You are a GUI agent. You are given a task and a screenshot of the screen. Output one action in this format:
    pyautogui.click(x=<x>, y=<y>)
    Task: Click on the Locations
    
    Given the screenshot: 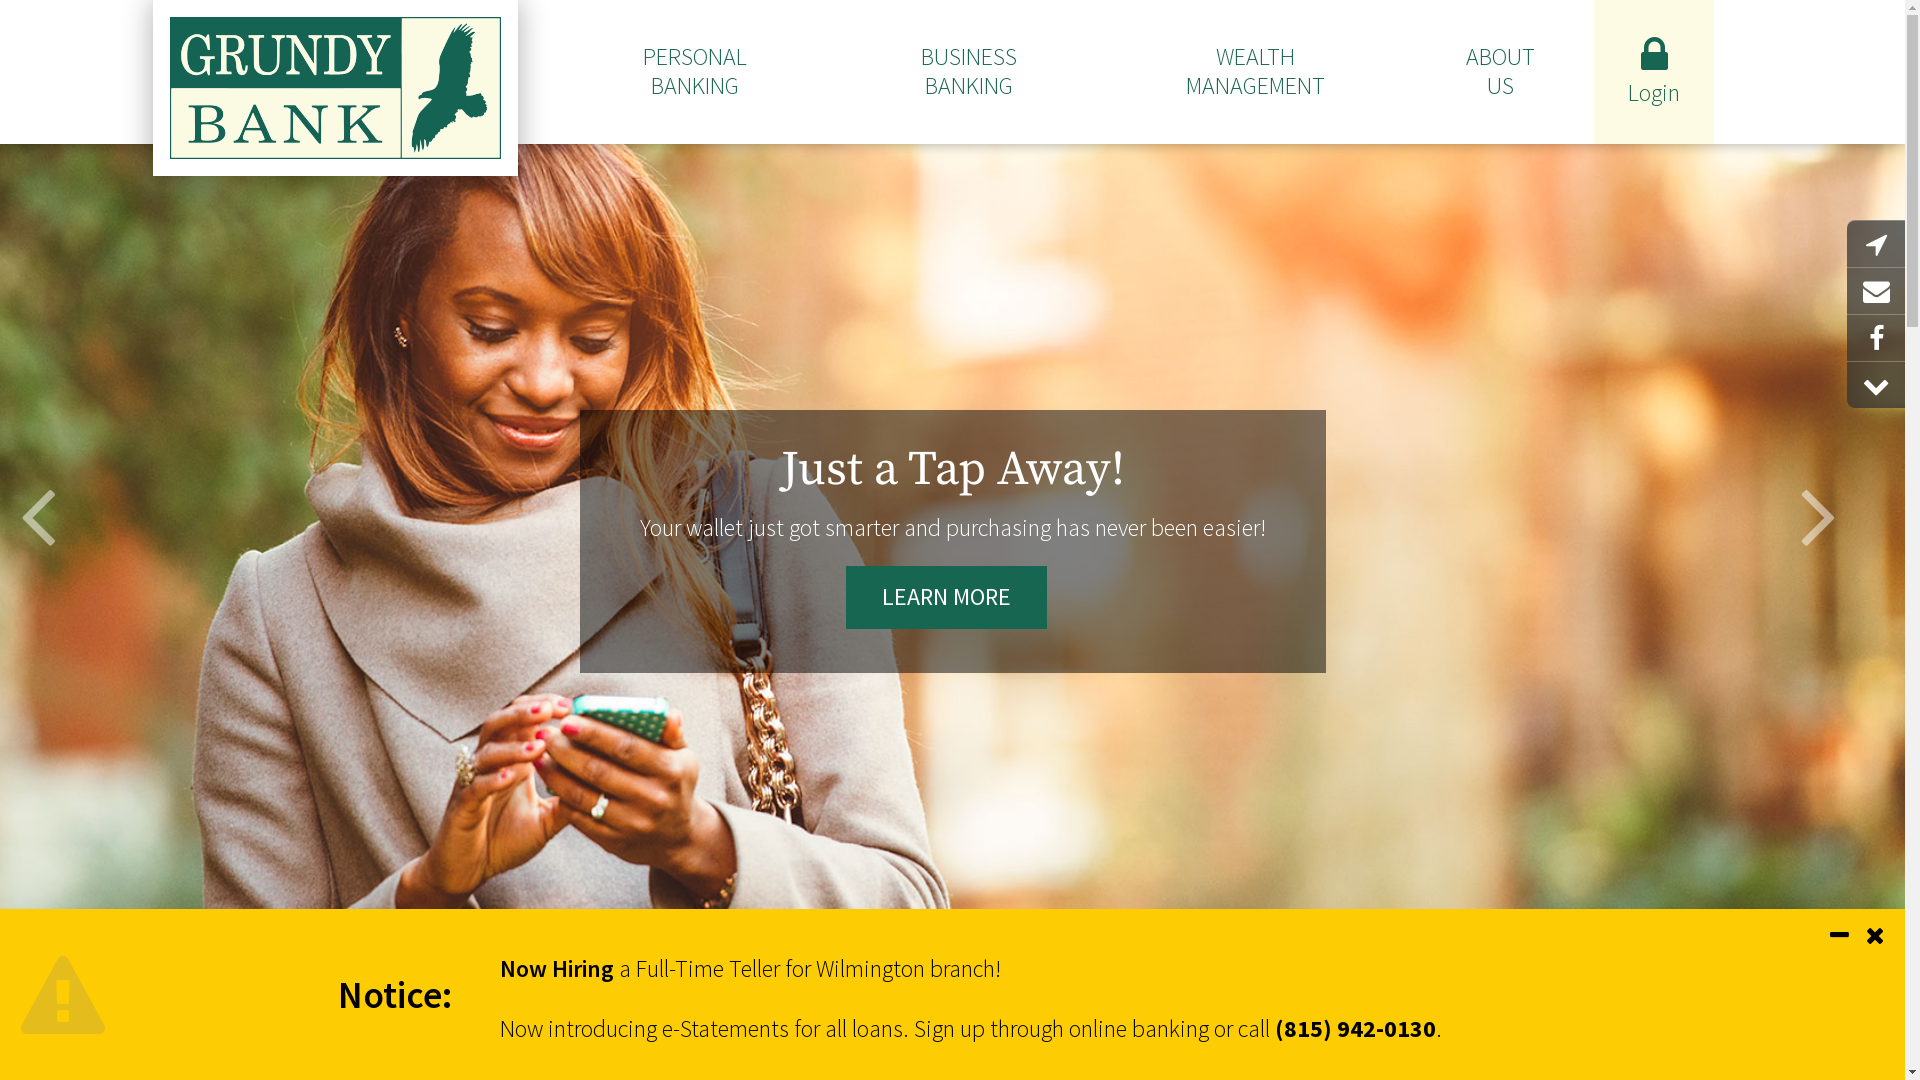 What is the action you would take?
    pyautogui.click(x=1876, y=244)
    